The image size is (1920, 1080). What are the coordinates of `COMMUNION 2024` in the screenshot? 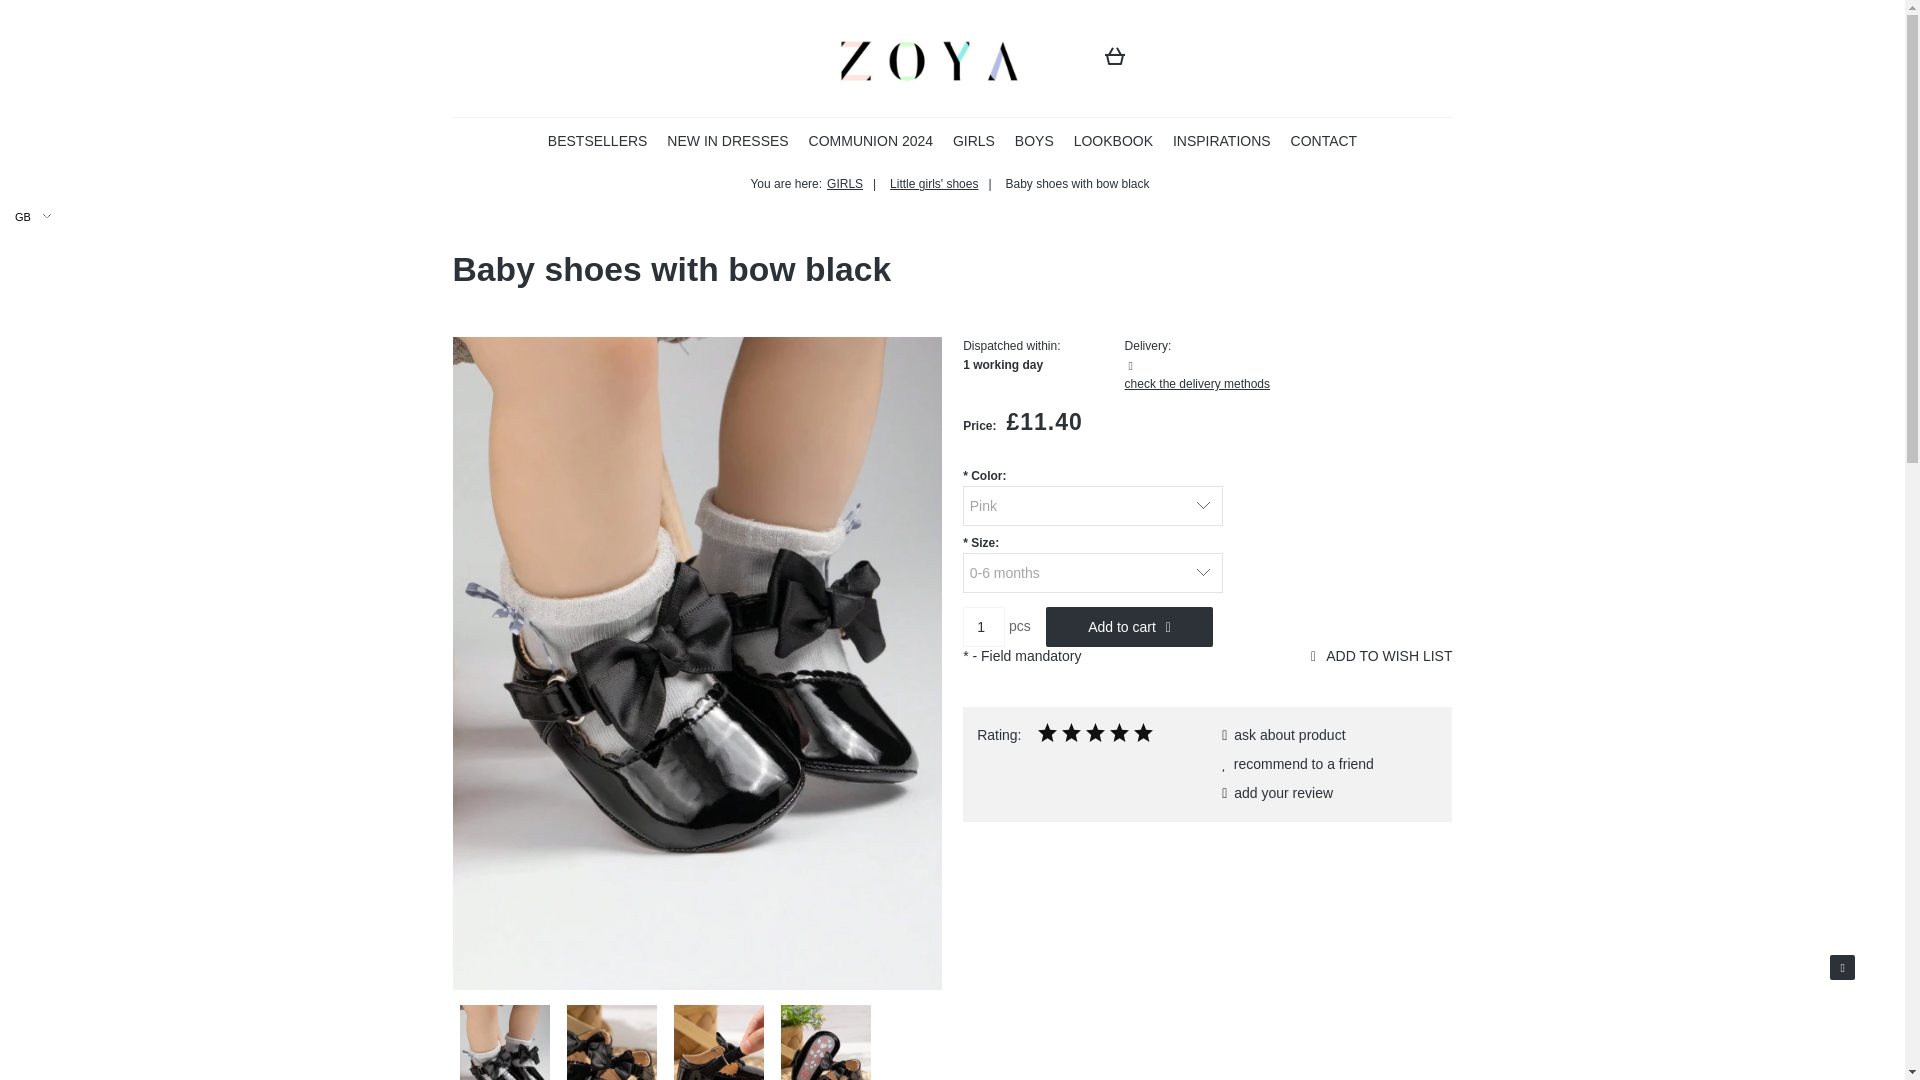 It's located at (870, 140).